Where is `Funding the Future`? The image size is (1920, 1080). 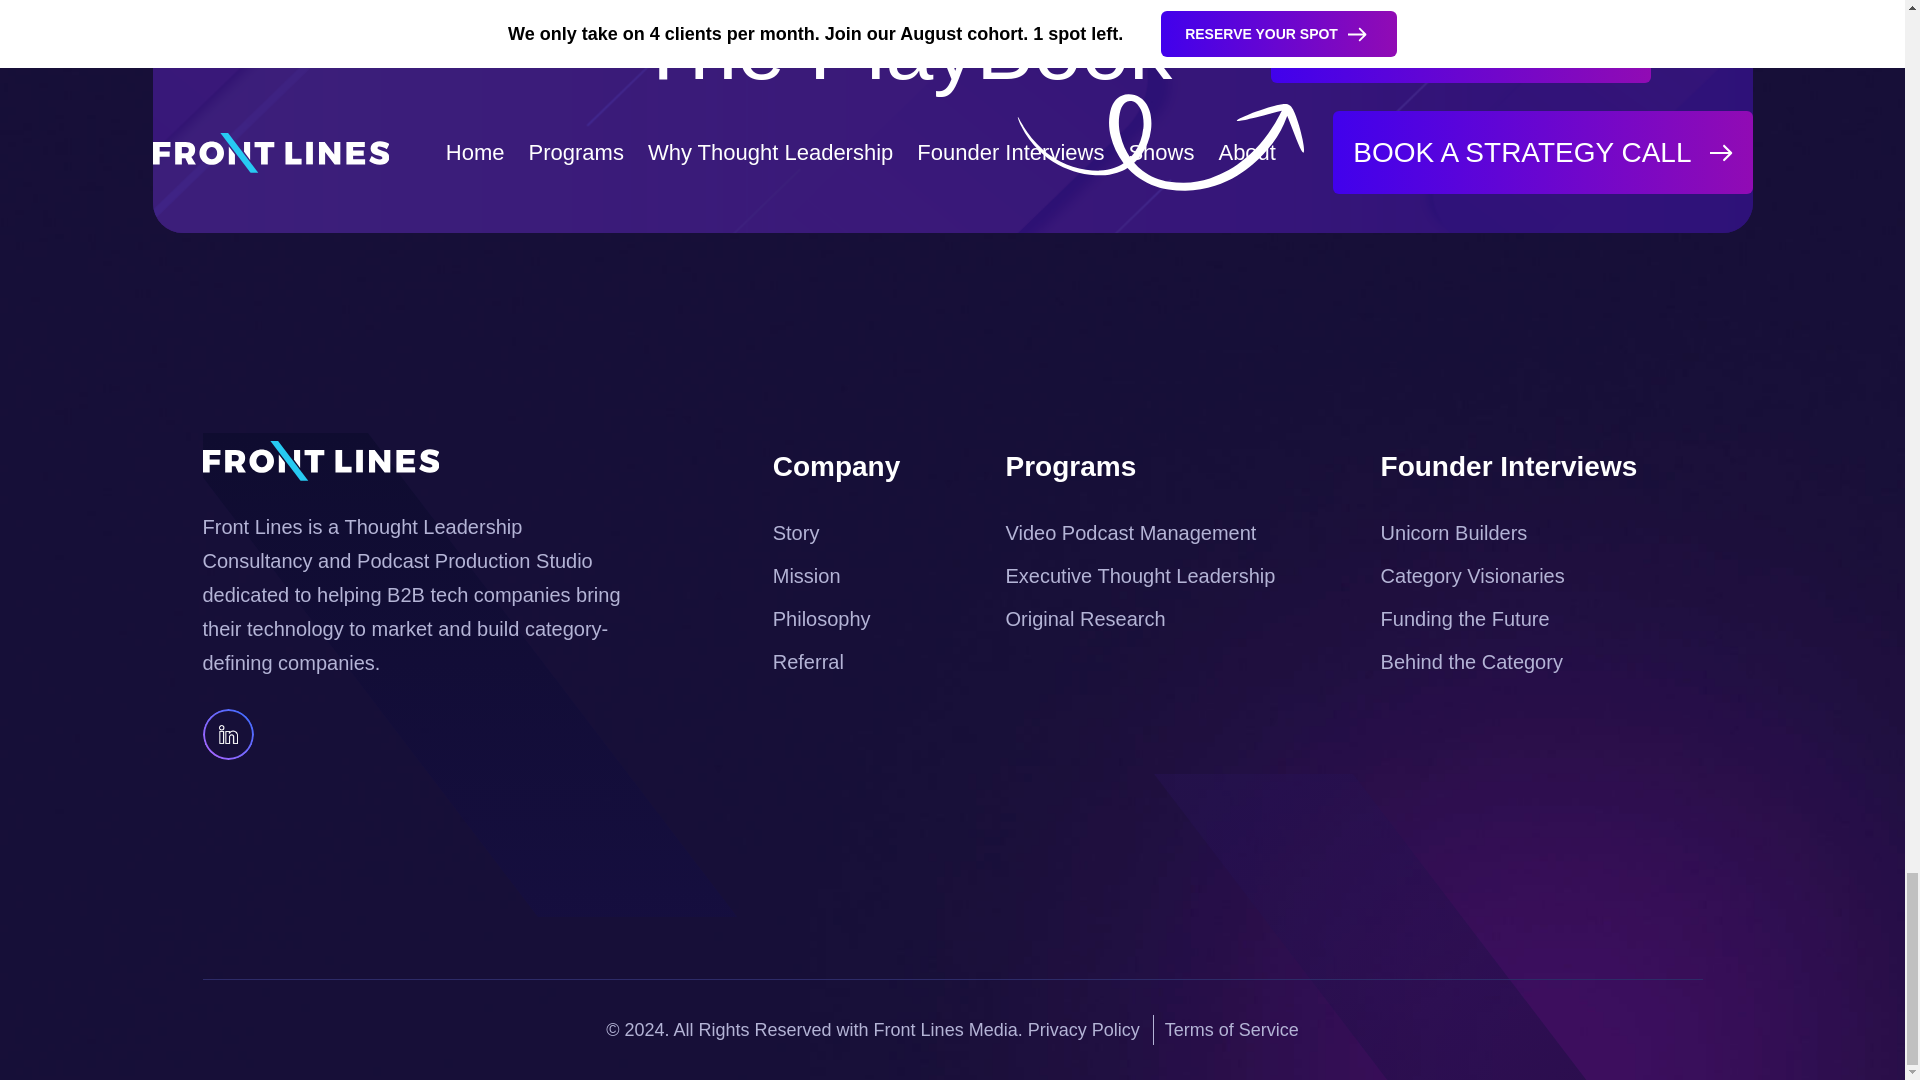
Funding the Future is located at coordinates (1464, 618).